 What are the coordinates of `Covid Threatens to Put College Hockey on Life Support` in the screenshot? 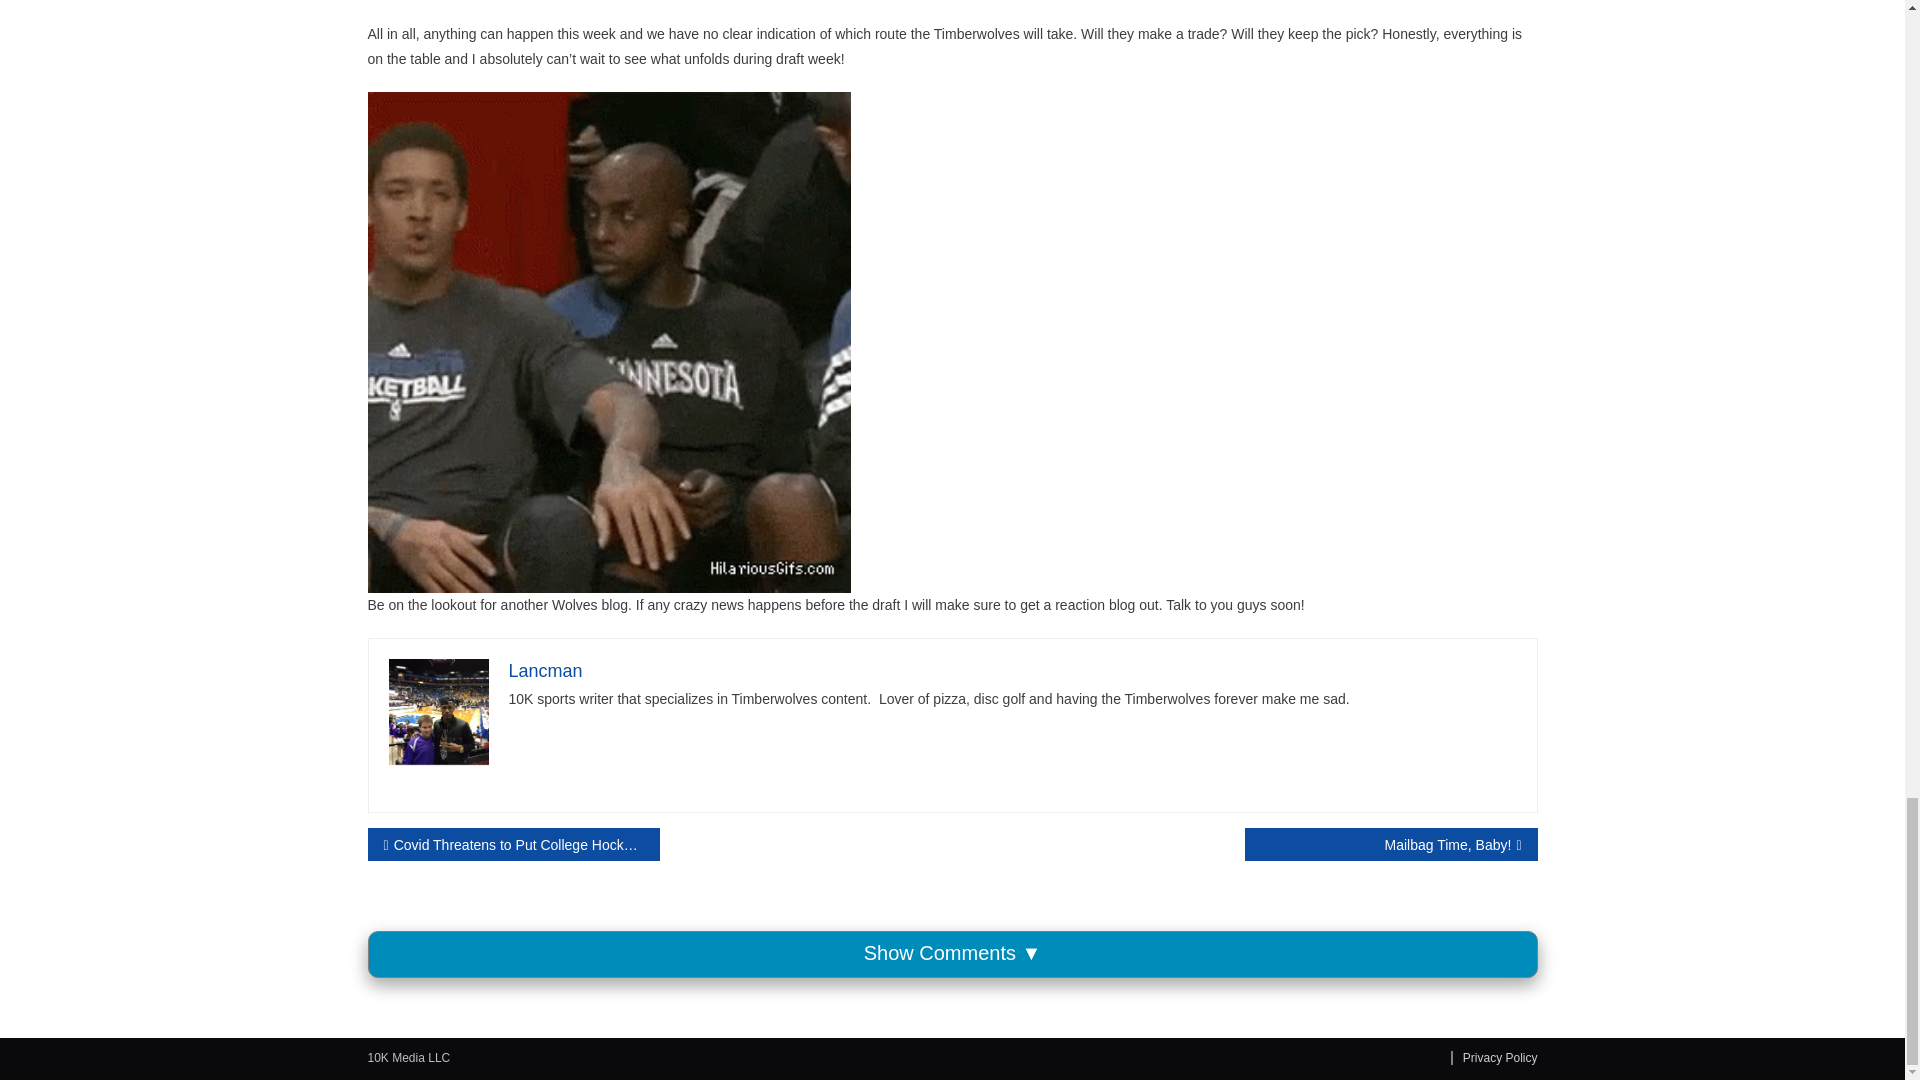 It's located at (514, 844).